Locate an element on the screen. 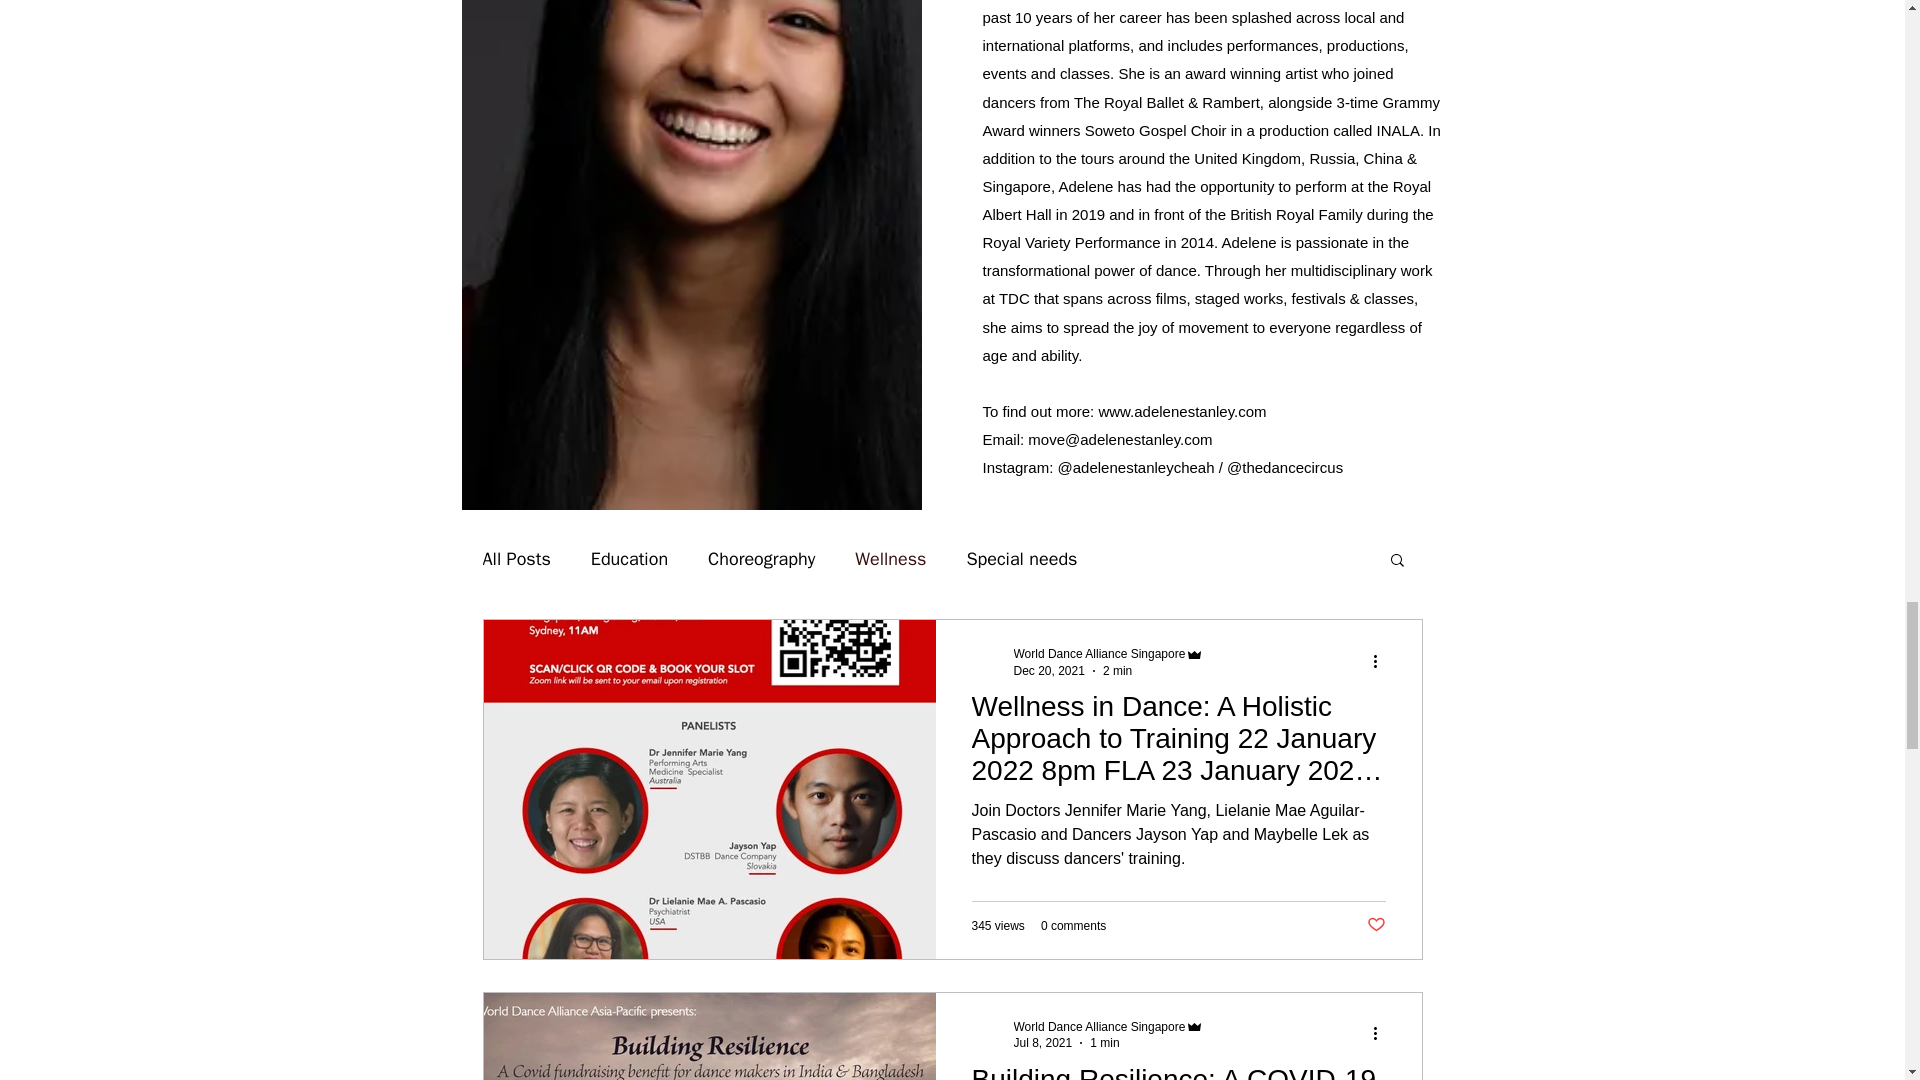 Image resolution: width=1920 pixels, height=1080 pixels. All Posts is located at coordinates (515, 558).